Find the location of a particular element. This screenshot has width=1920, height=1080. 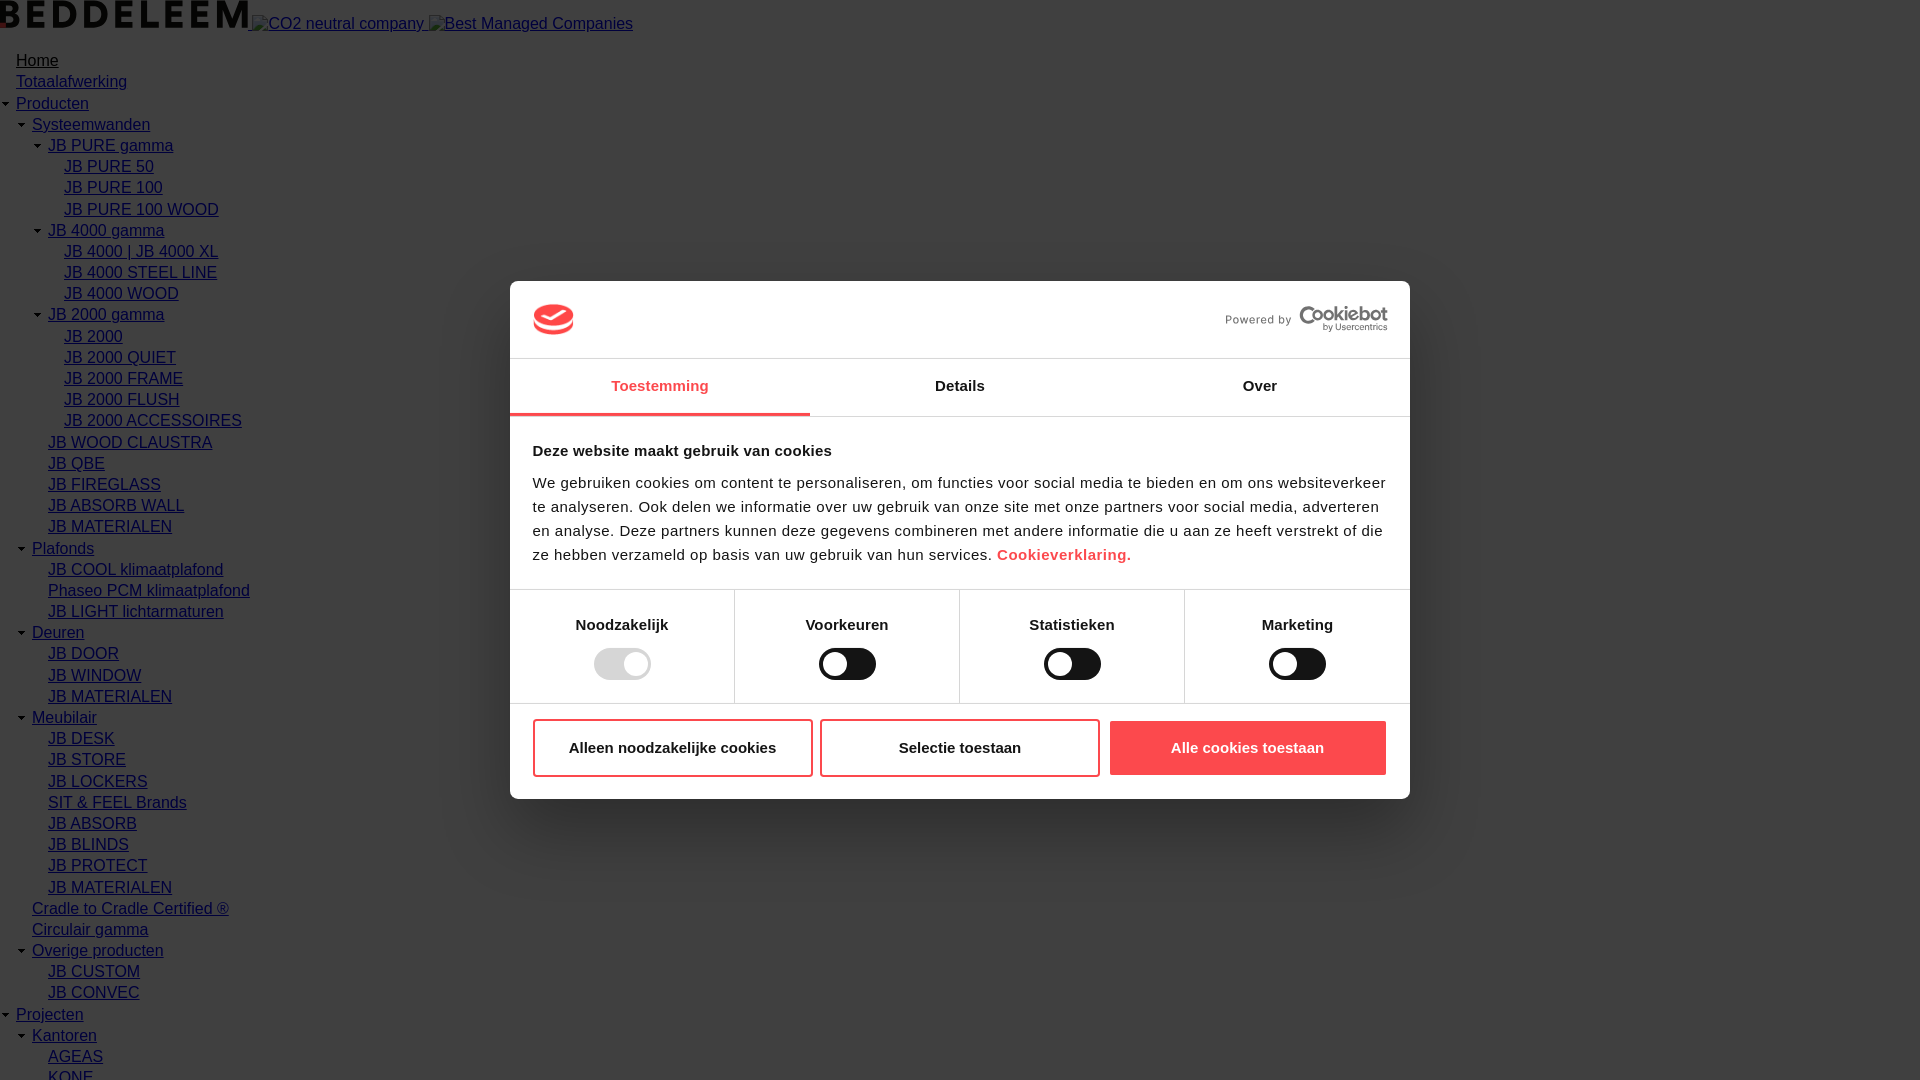

Deuren is located at coordinates (58, 632).